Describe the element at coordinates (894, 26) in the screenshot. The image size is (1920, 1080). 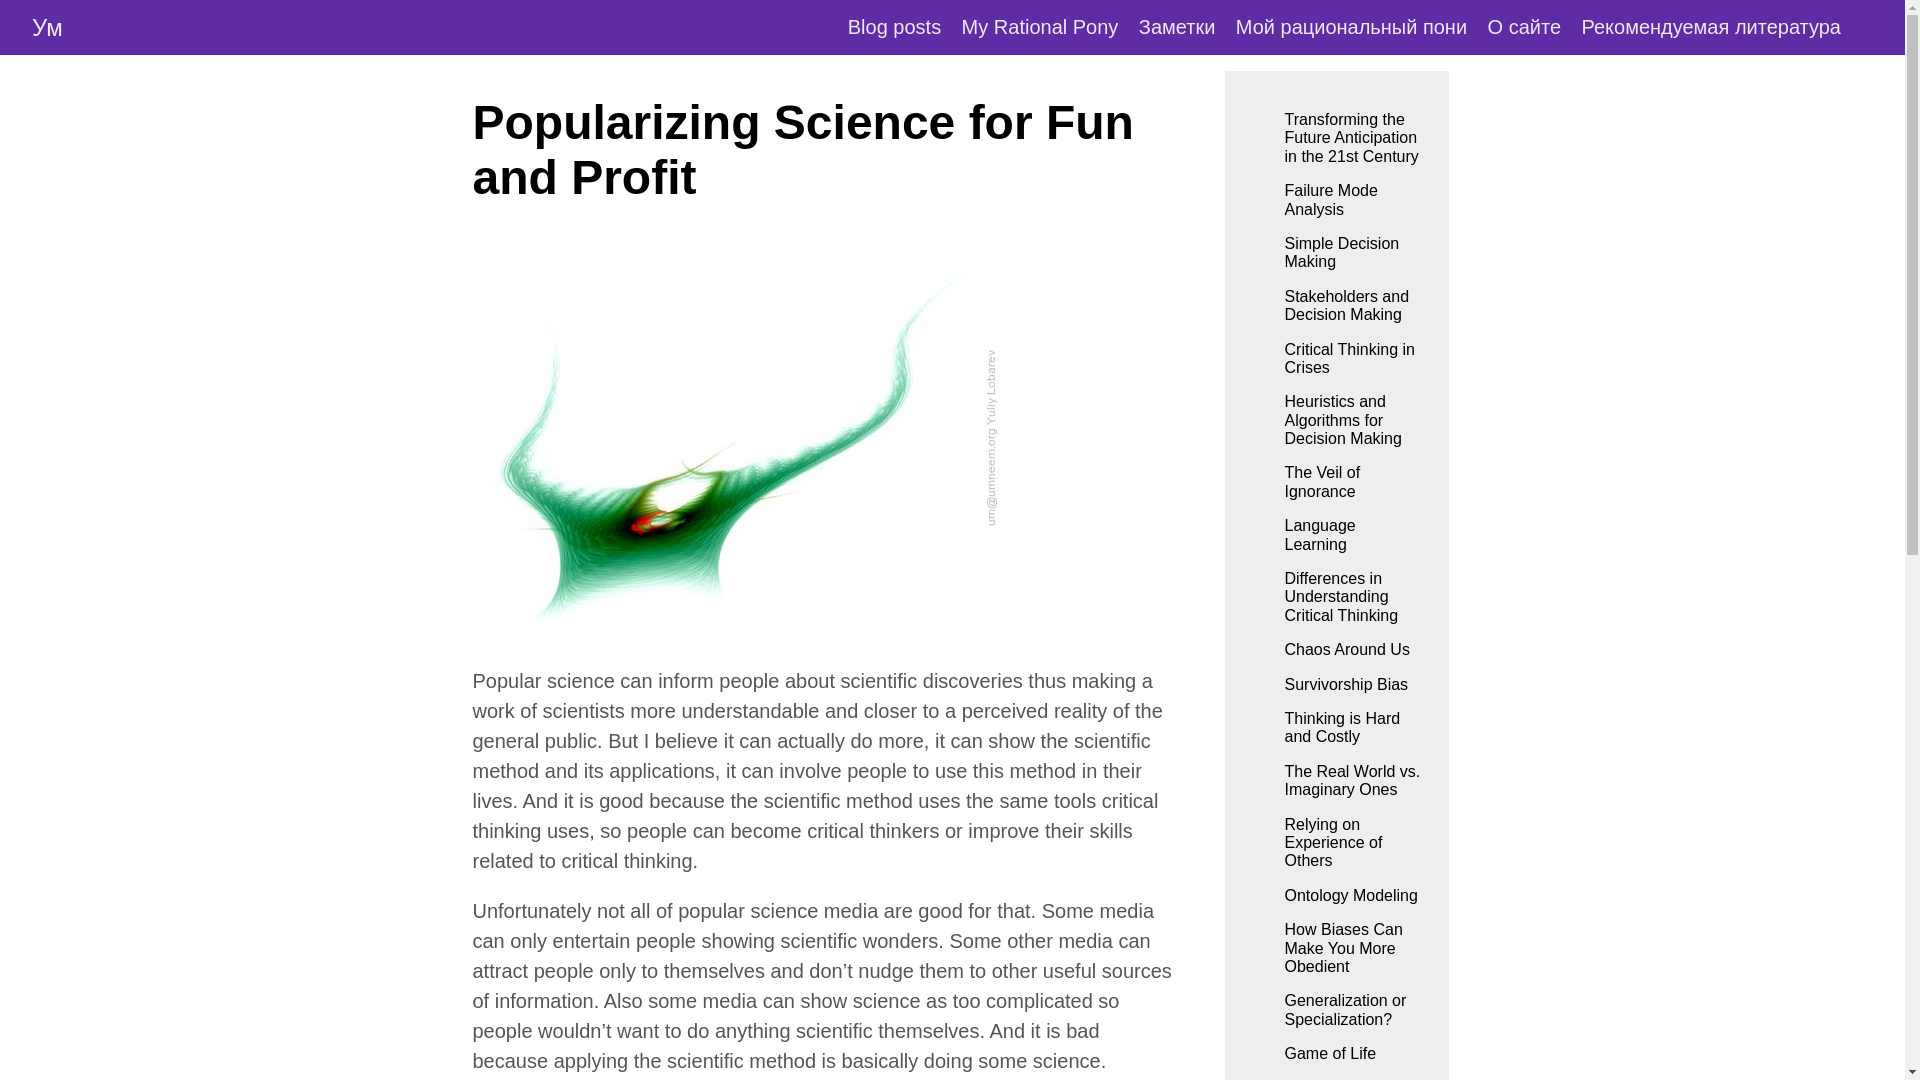
I see `Blog posts` at that location.